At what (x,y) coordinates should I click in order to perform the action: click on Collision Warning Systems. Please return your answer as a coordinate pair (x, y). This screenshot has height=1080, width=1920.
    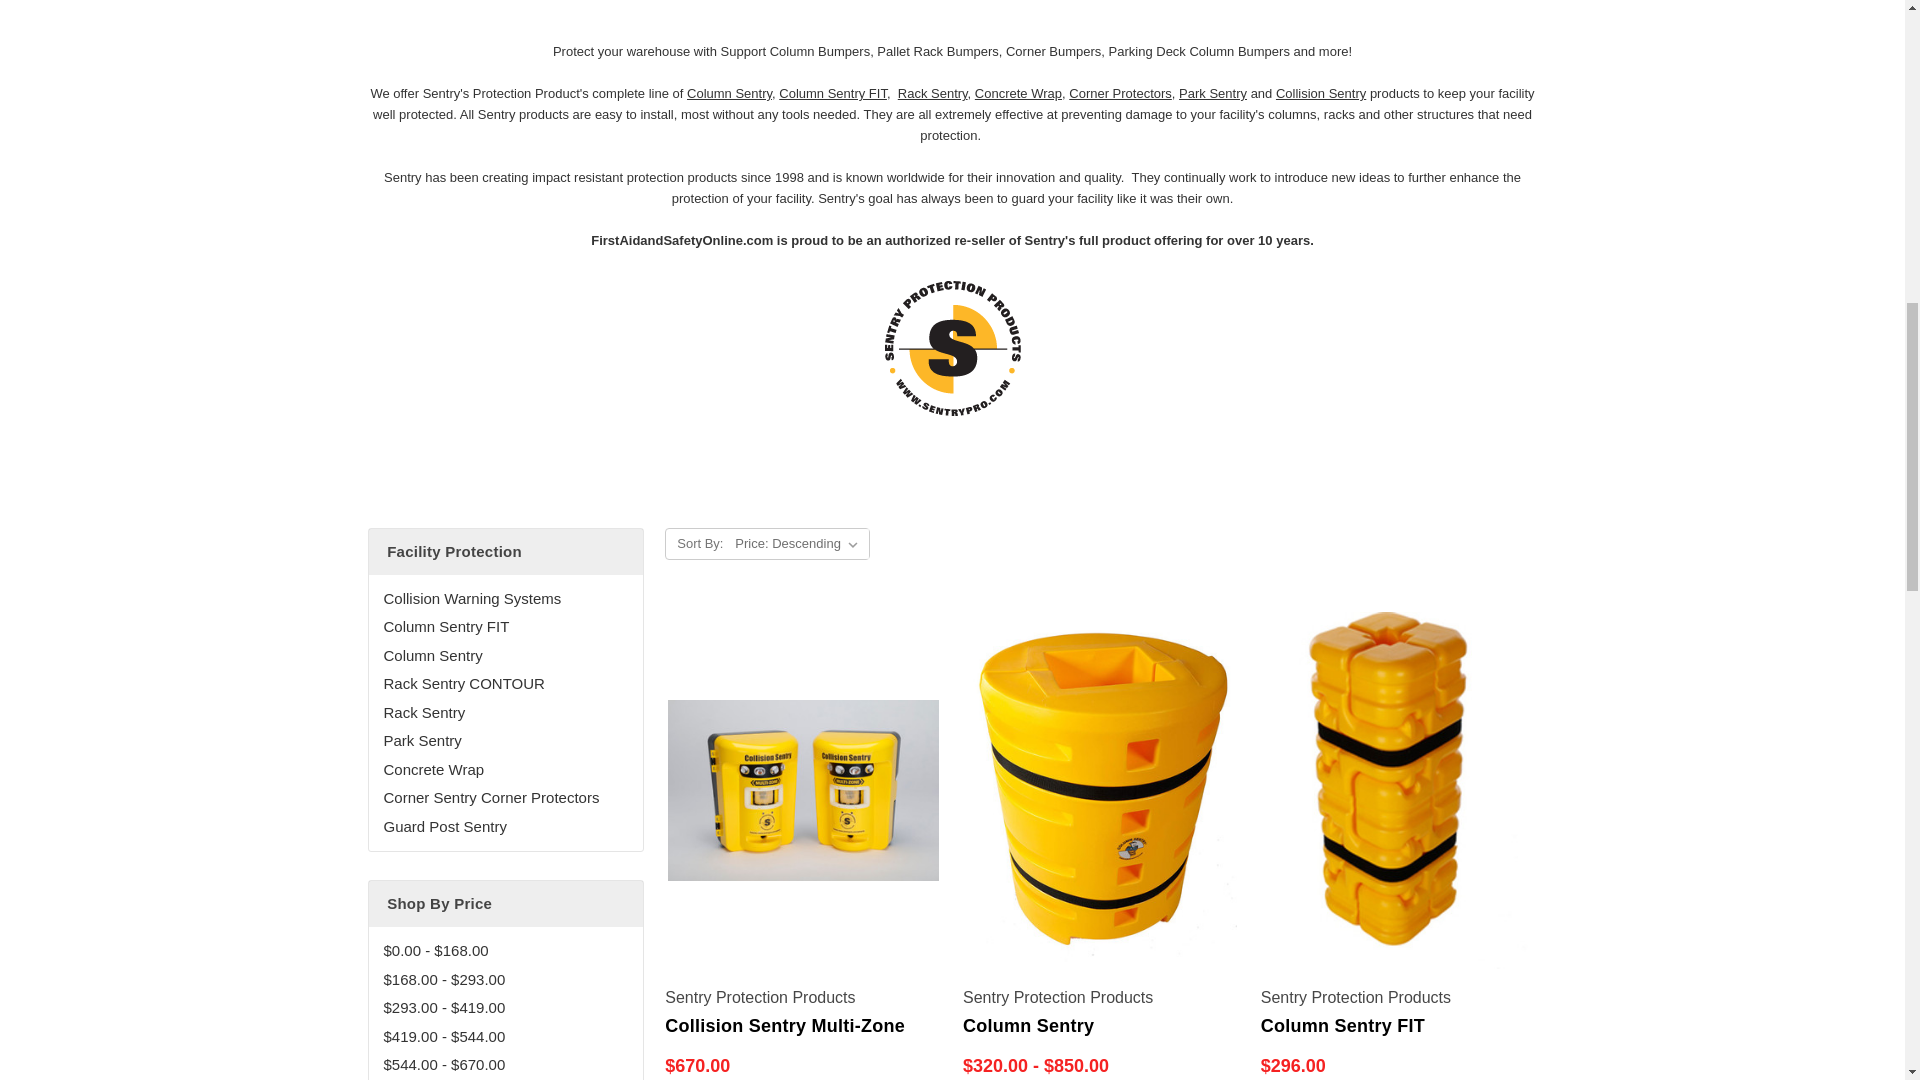
    Looking at the image, I should click on (506, 600).